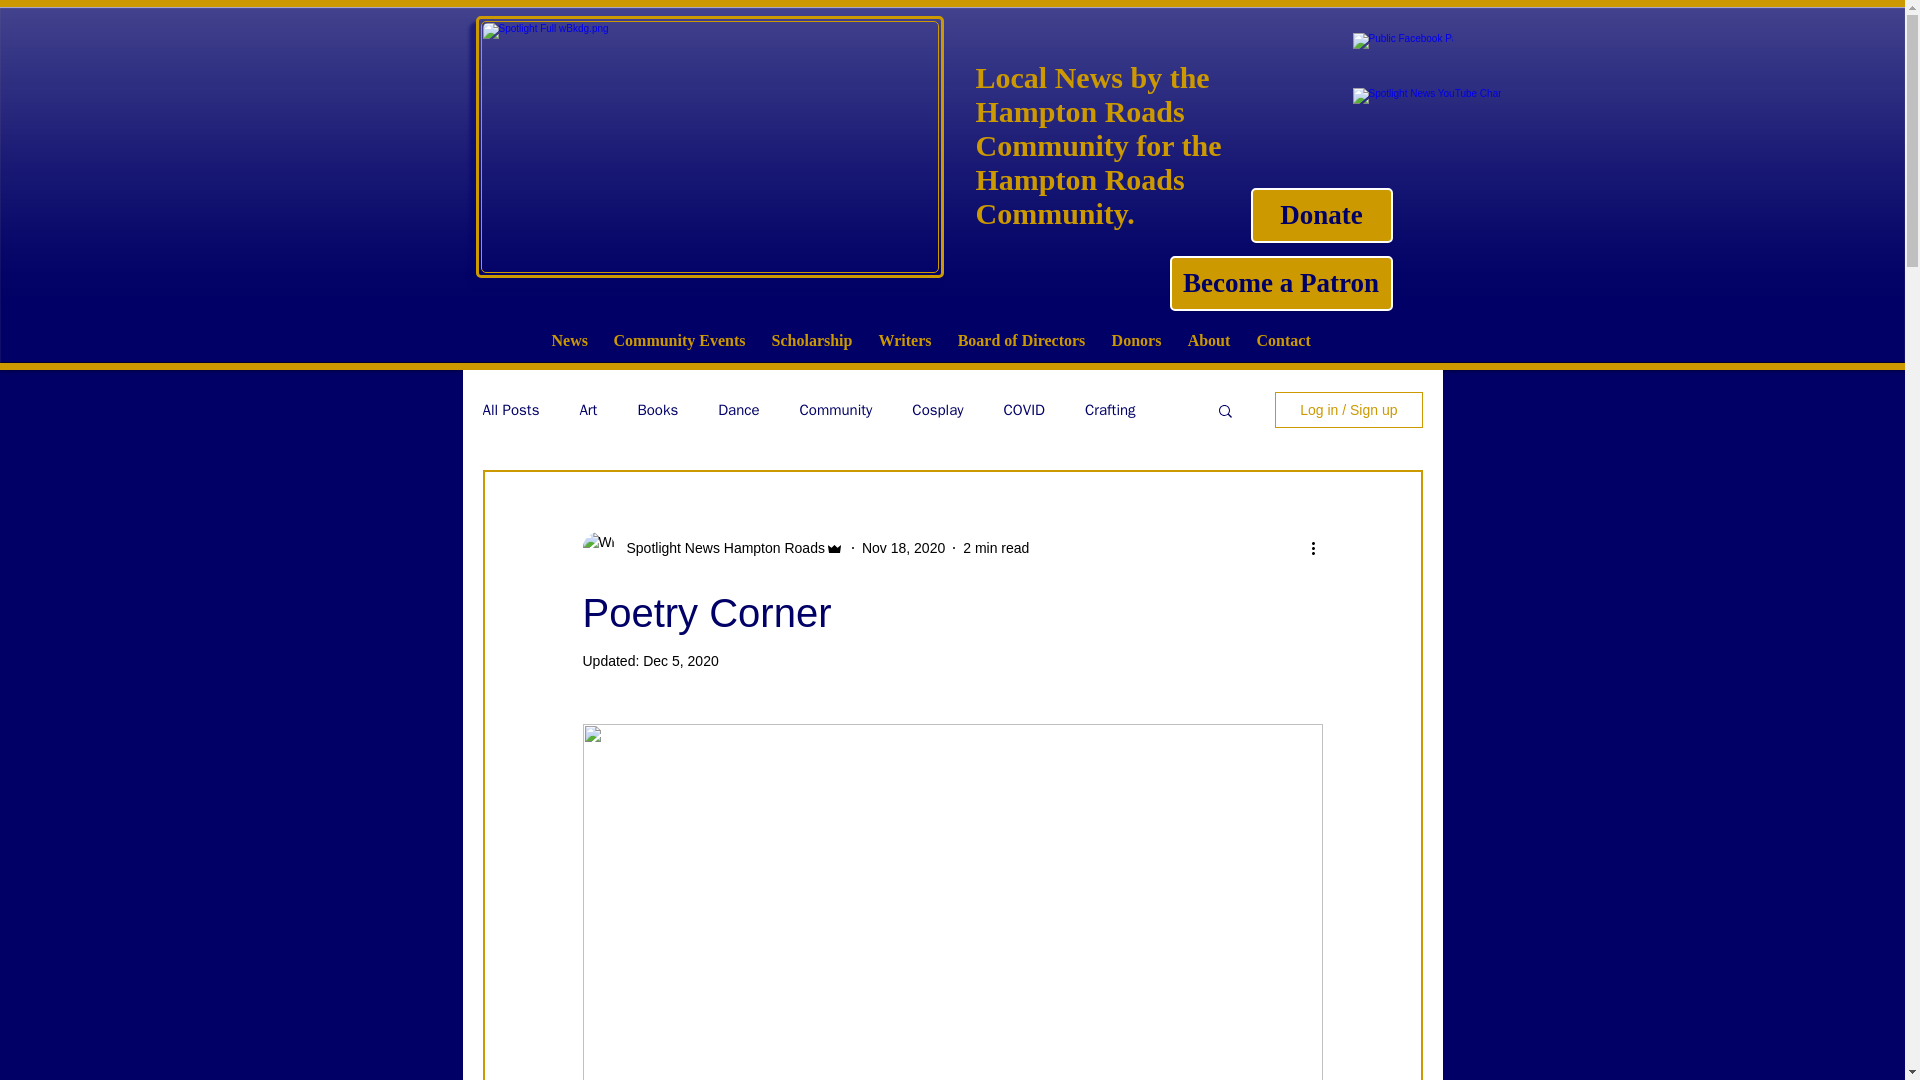 The image size is (1920, 1080). What do you see at coordinates (903, 548) in the screenshot?
I see `Nov 18, 2020` at bounding box center [903, 548].